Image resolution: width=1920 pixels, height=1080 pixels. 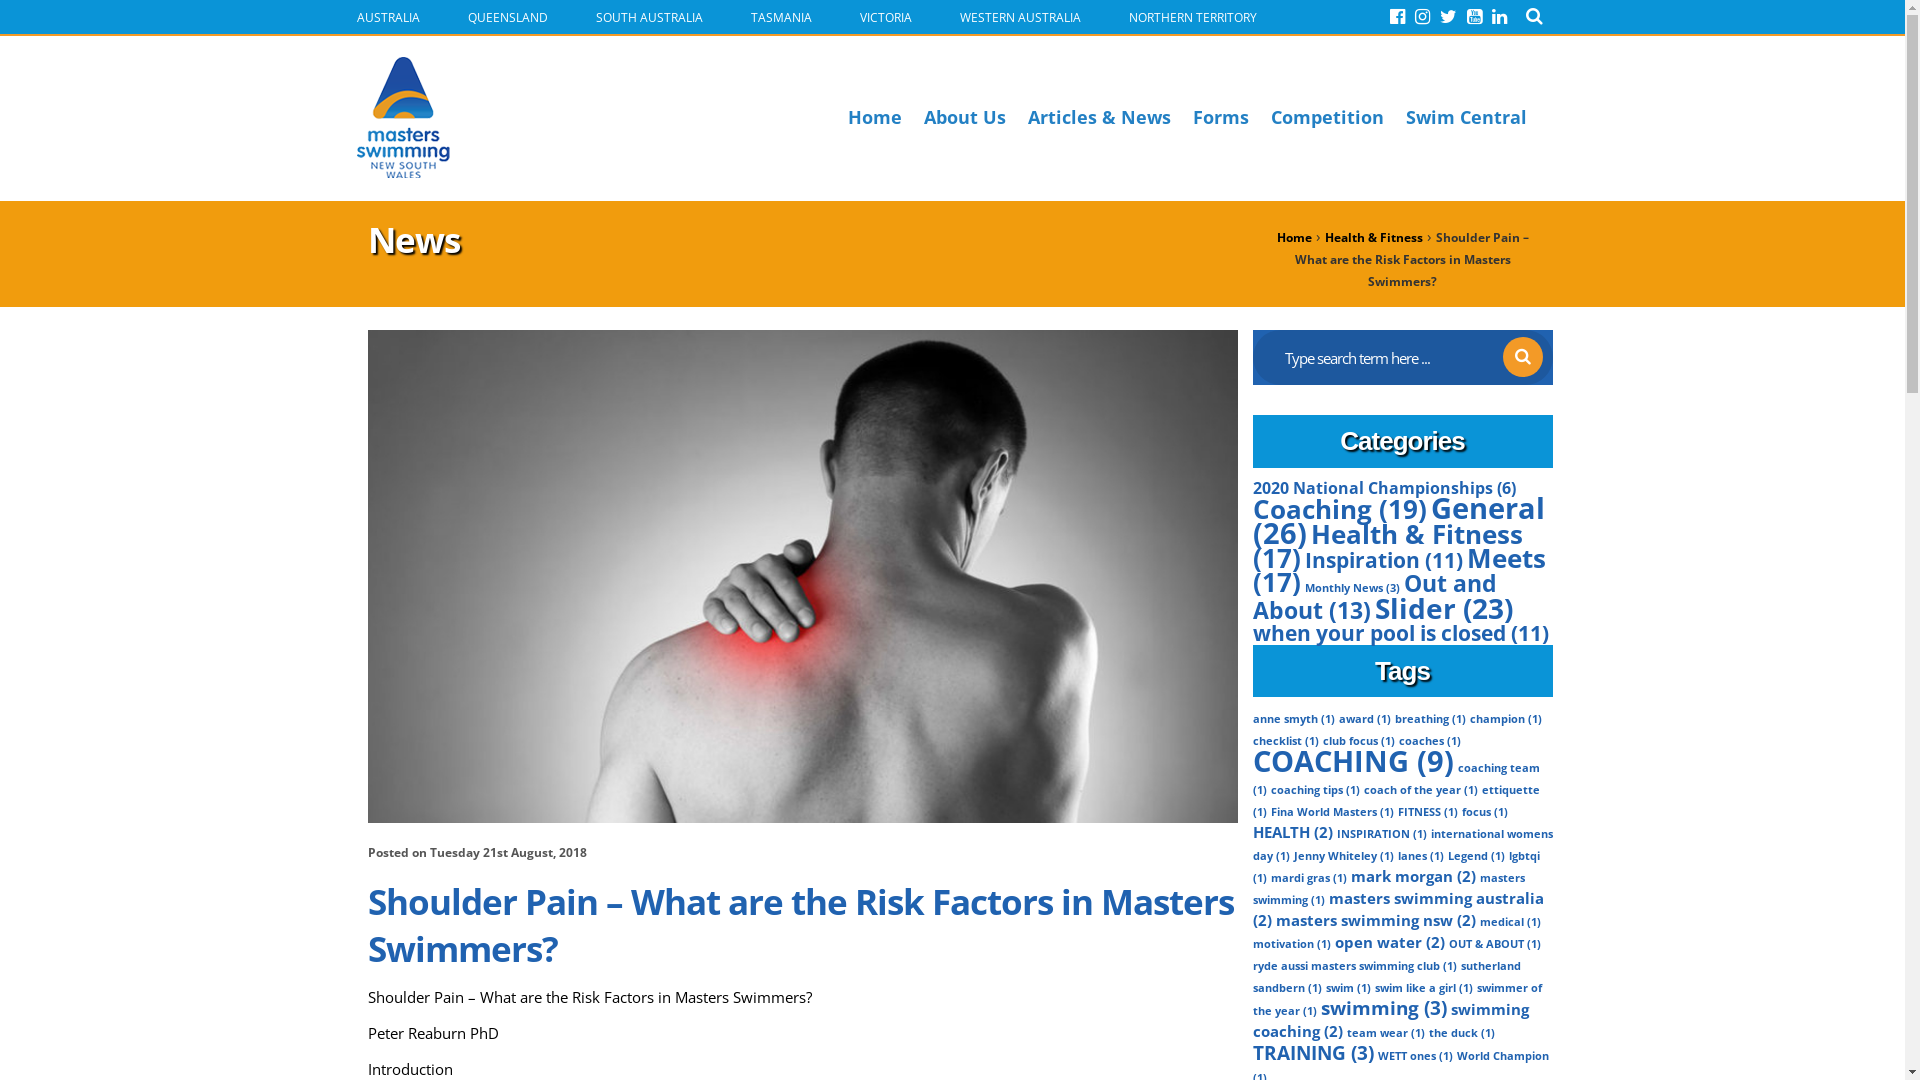 What do you see at coordinates (1388, 889) in the screenshot?
I see `masters swimming (1)` at bounding box center [1388, 889].